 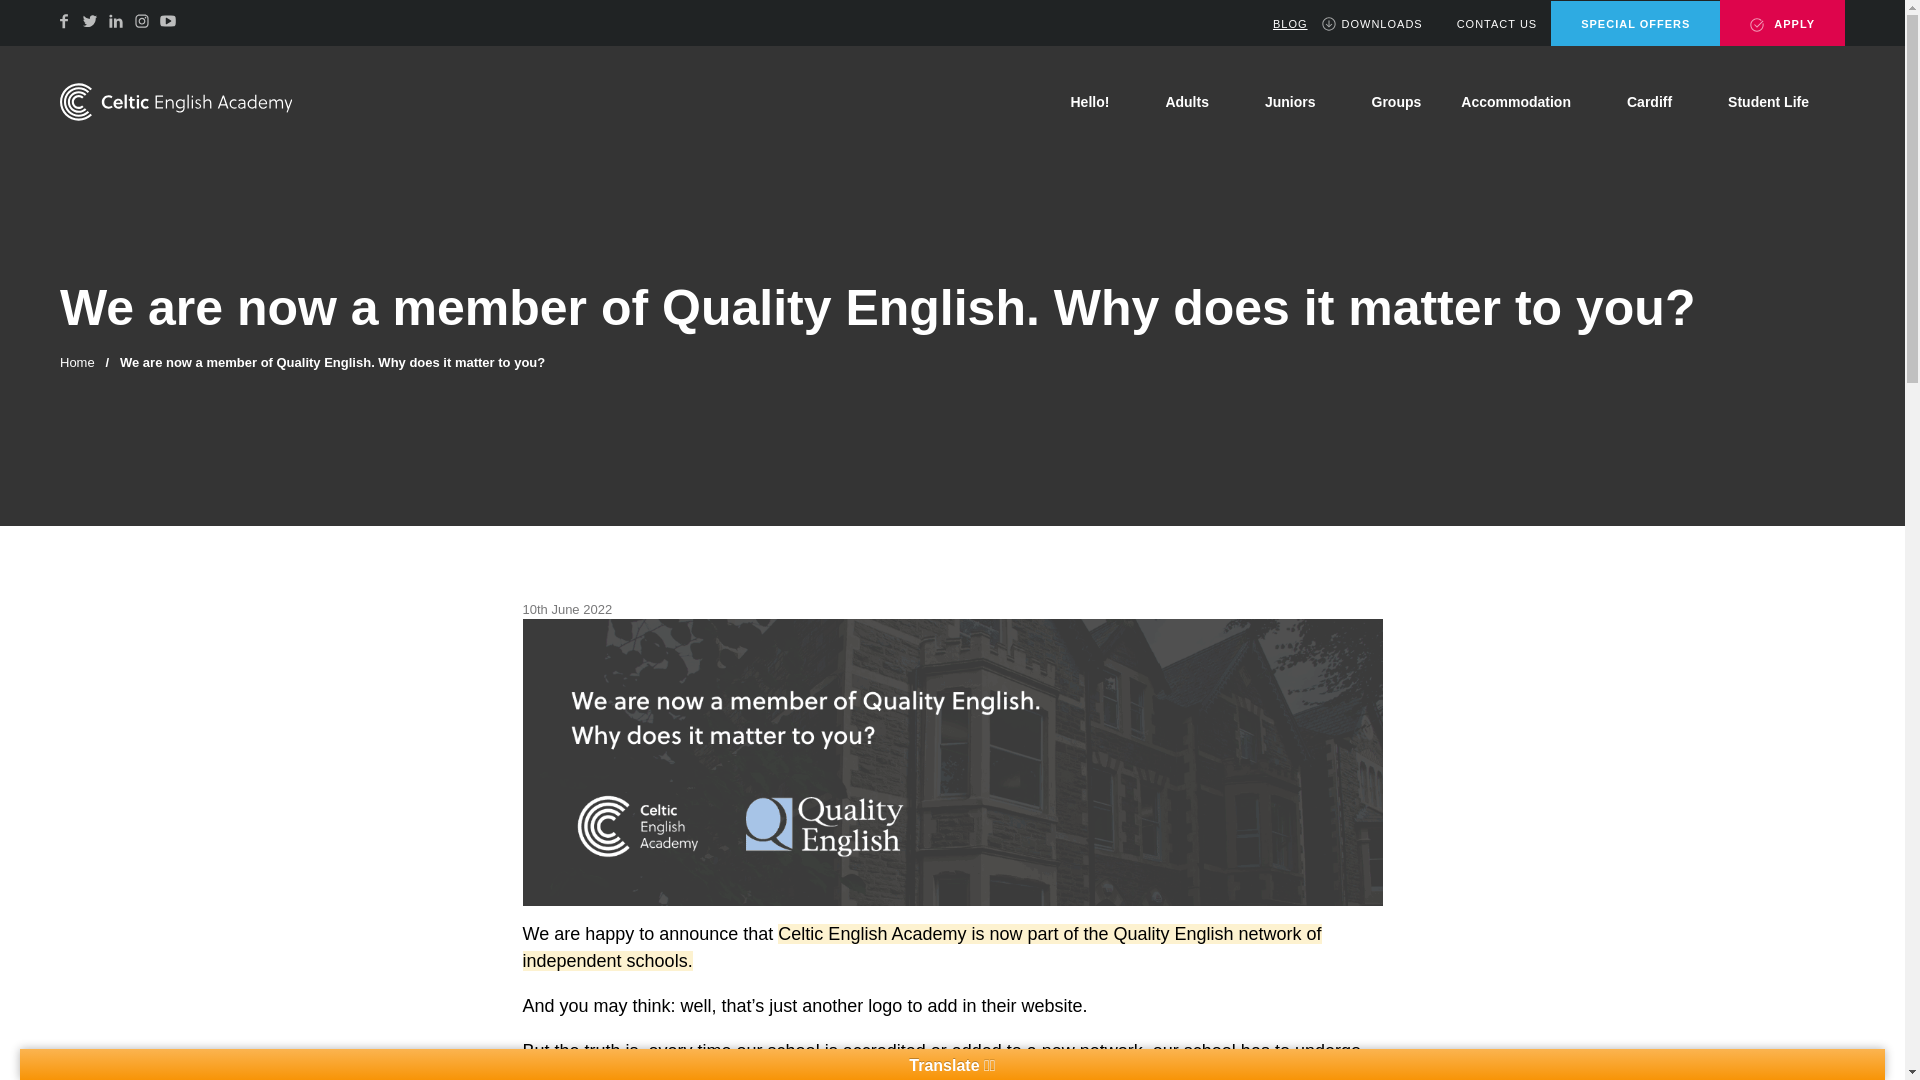 What do you see at coordinates (1280, 24) in the screenshot?
I see `BLOG` at bounding box center [1280, 24].